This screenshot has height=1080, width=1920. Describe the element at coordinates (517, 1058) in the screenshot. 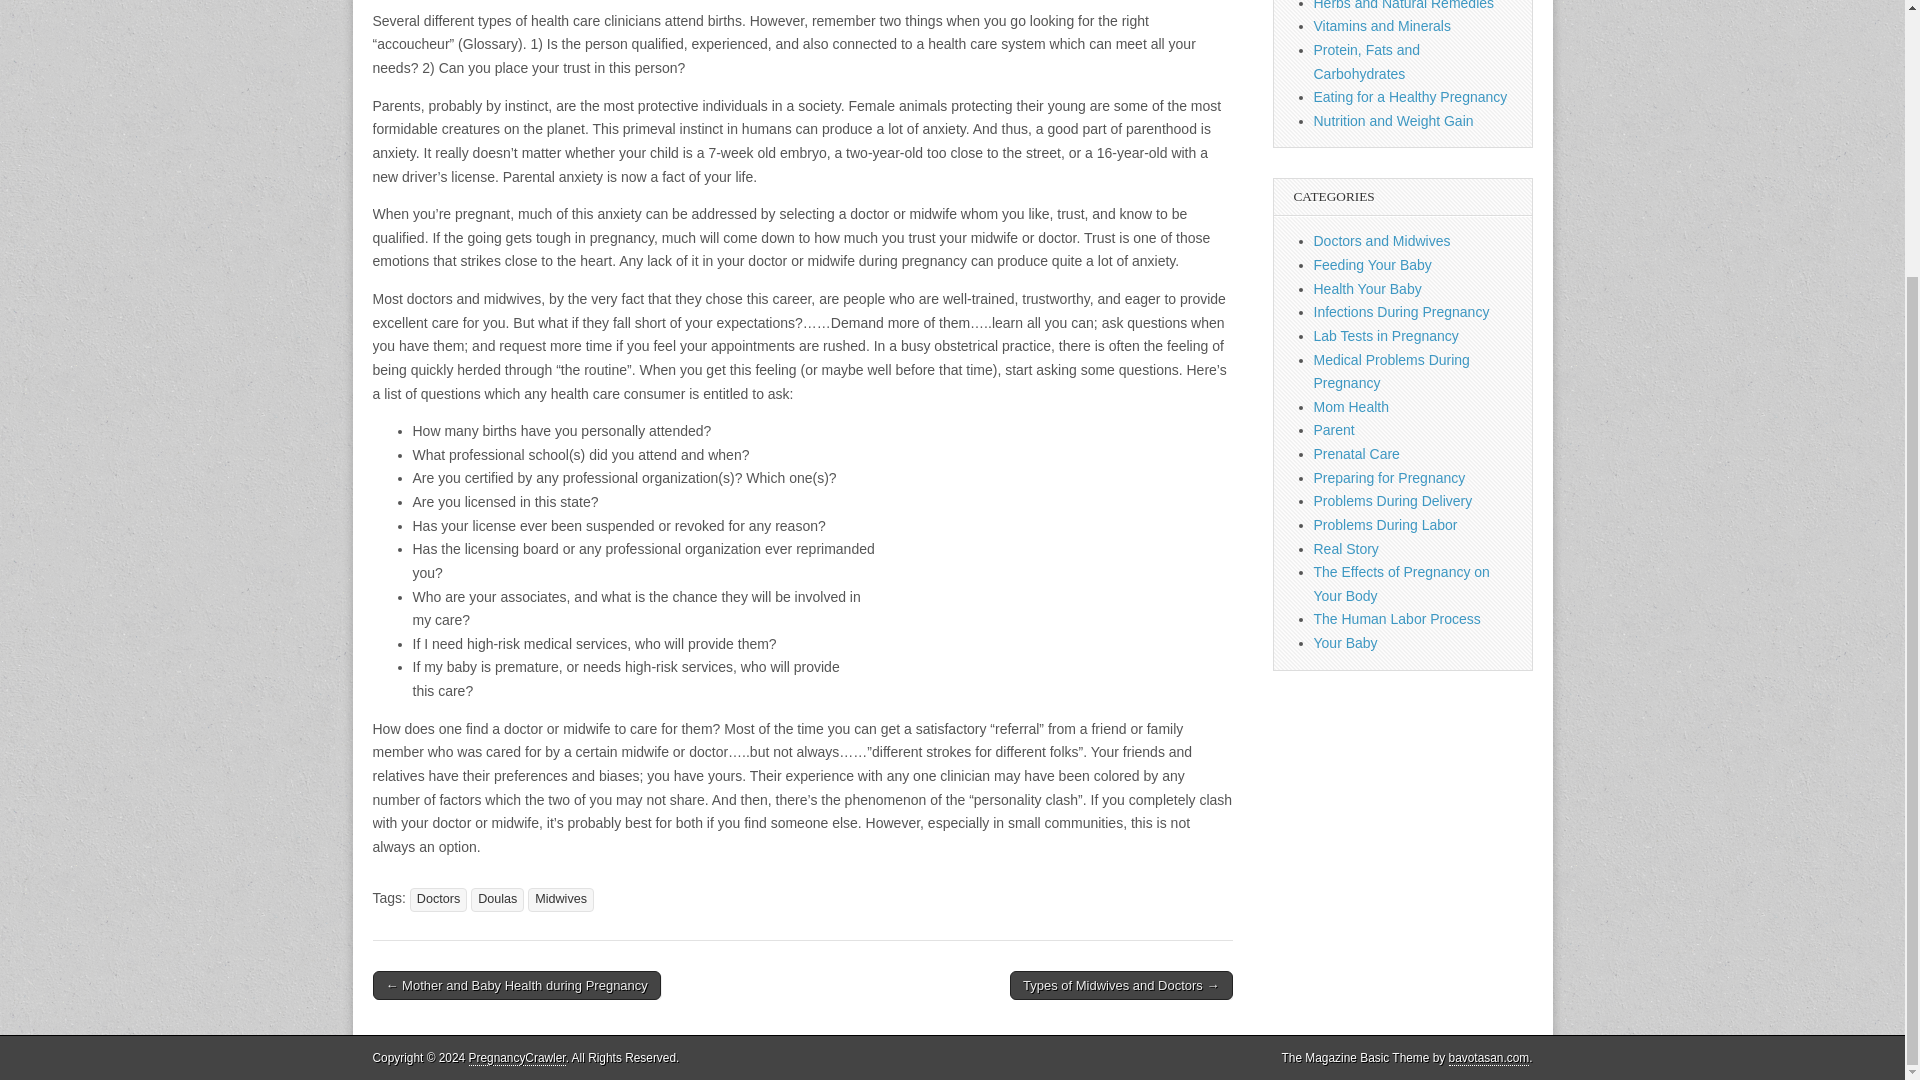

I see `PregnancyCrawler` at that location.